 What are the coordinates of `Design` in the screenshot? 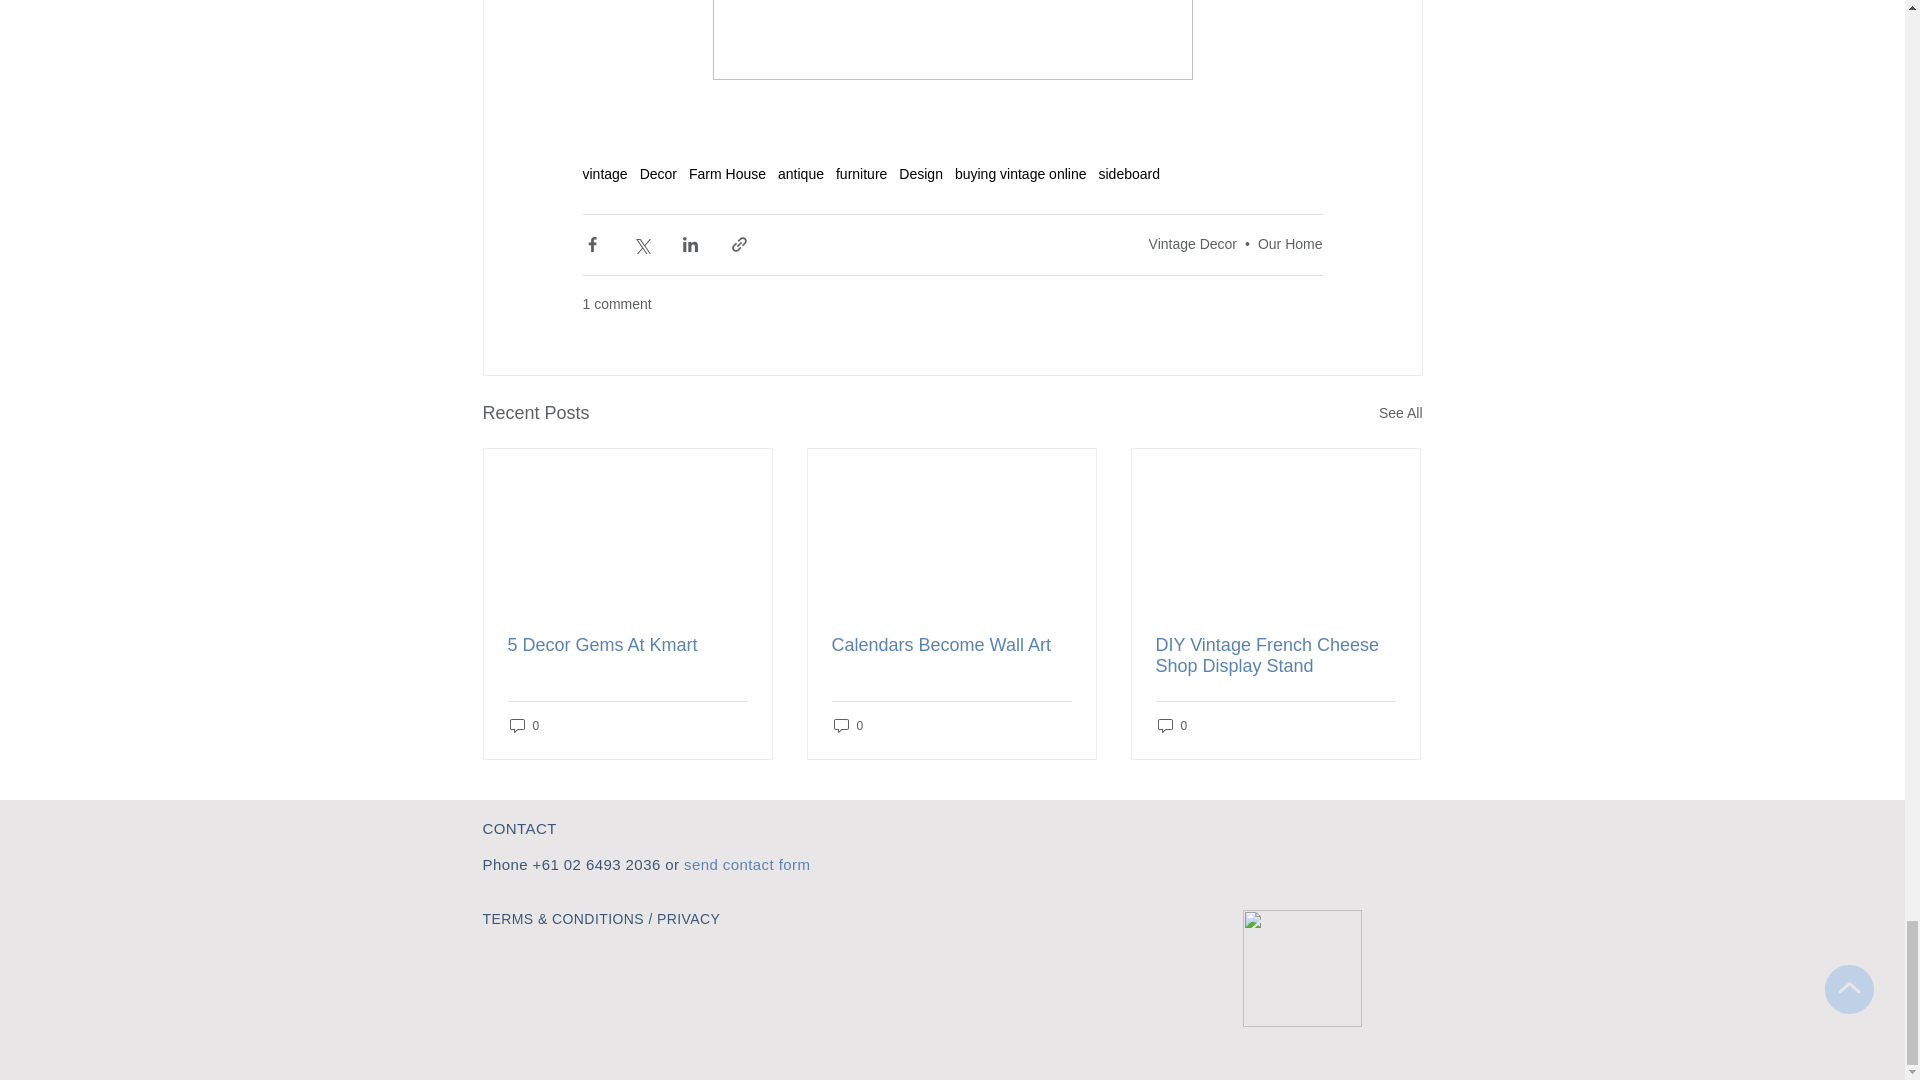 It's located at (920, 174).